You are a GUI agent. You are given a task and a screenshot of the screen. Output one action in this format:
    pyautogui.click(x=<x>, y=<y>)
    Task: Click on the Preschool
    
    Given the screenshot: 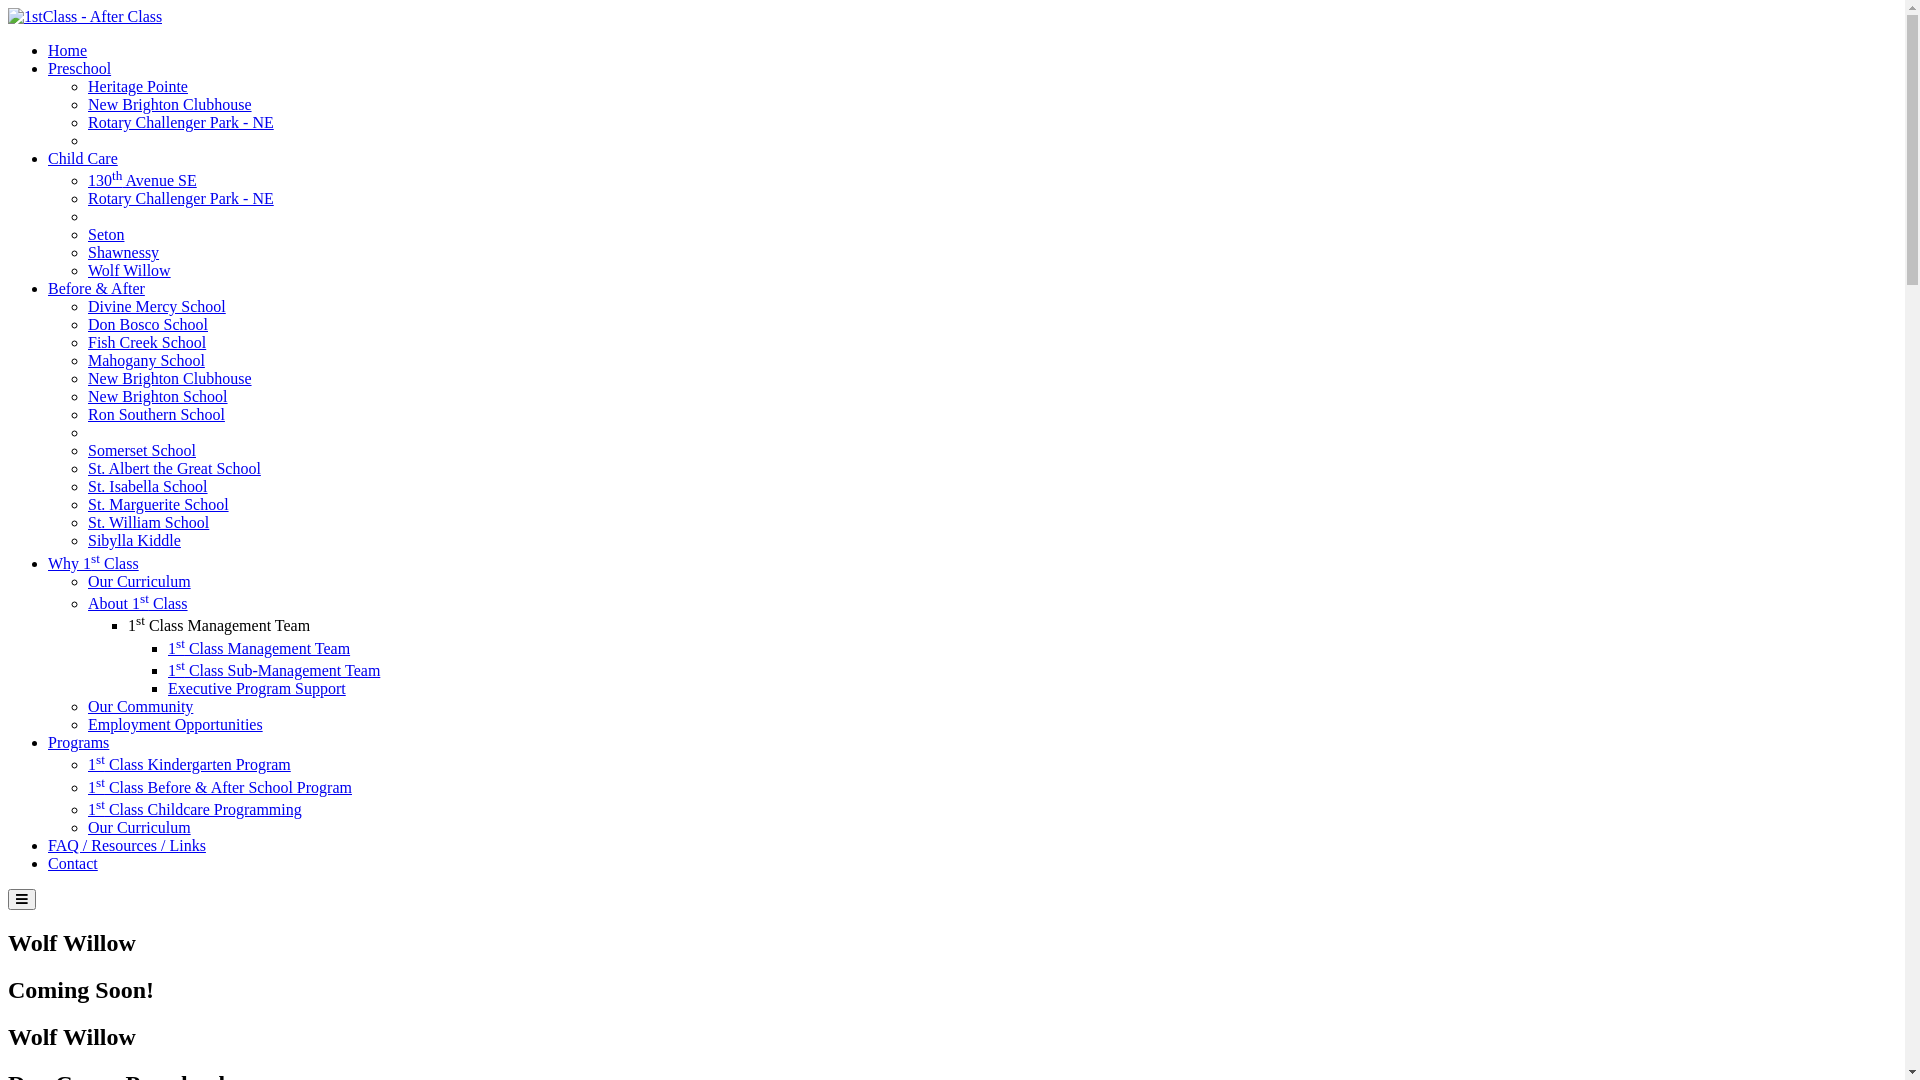 What is the action you would take?
    pyautogui.click(x=80, y=68)
    